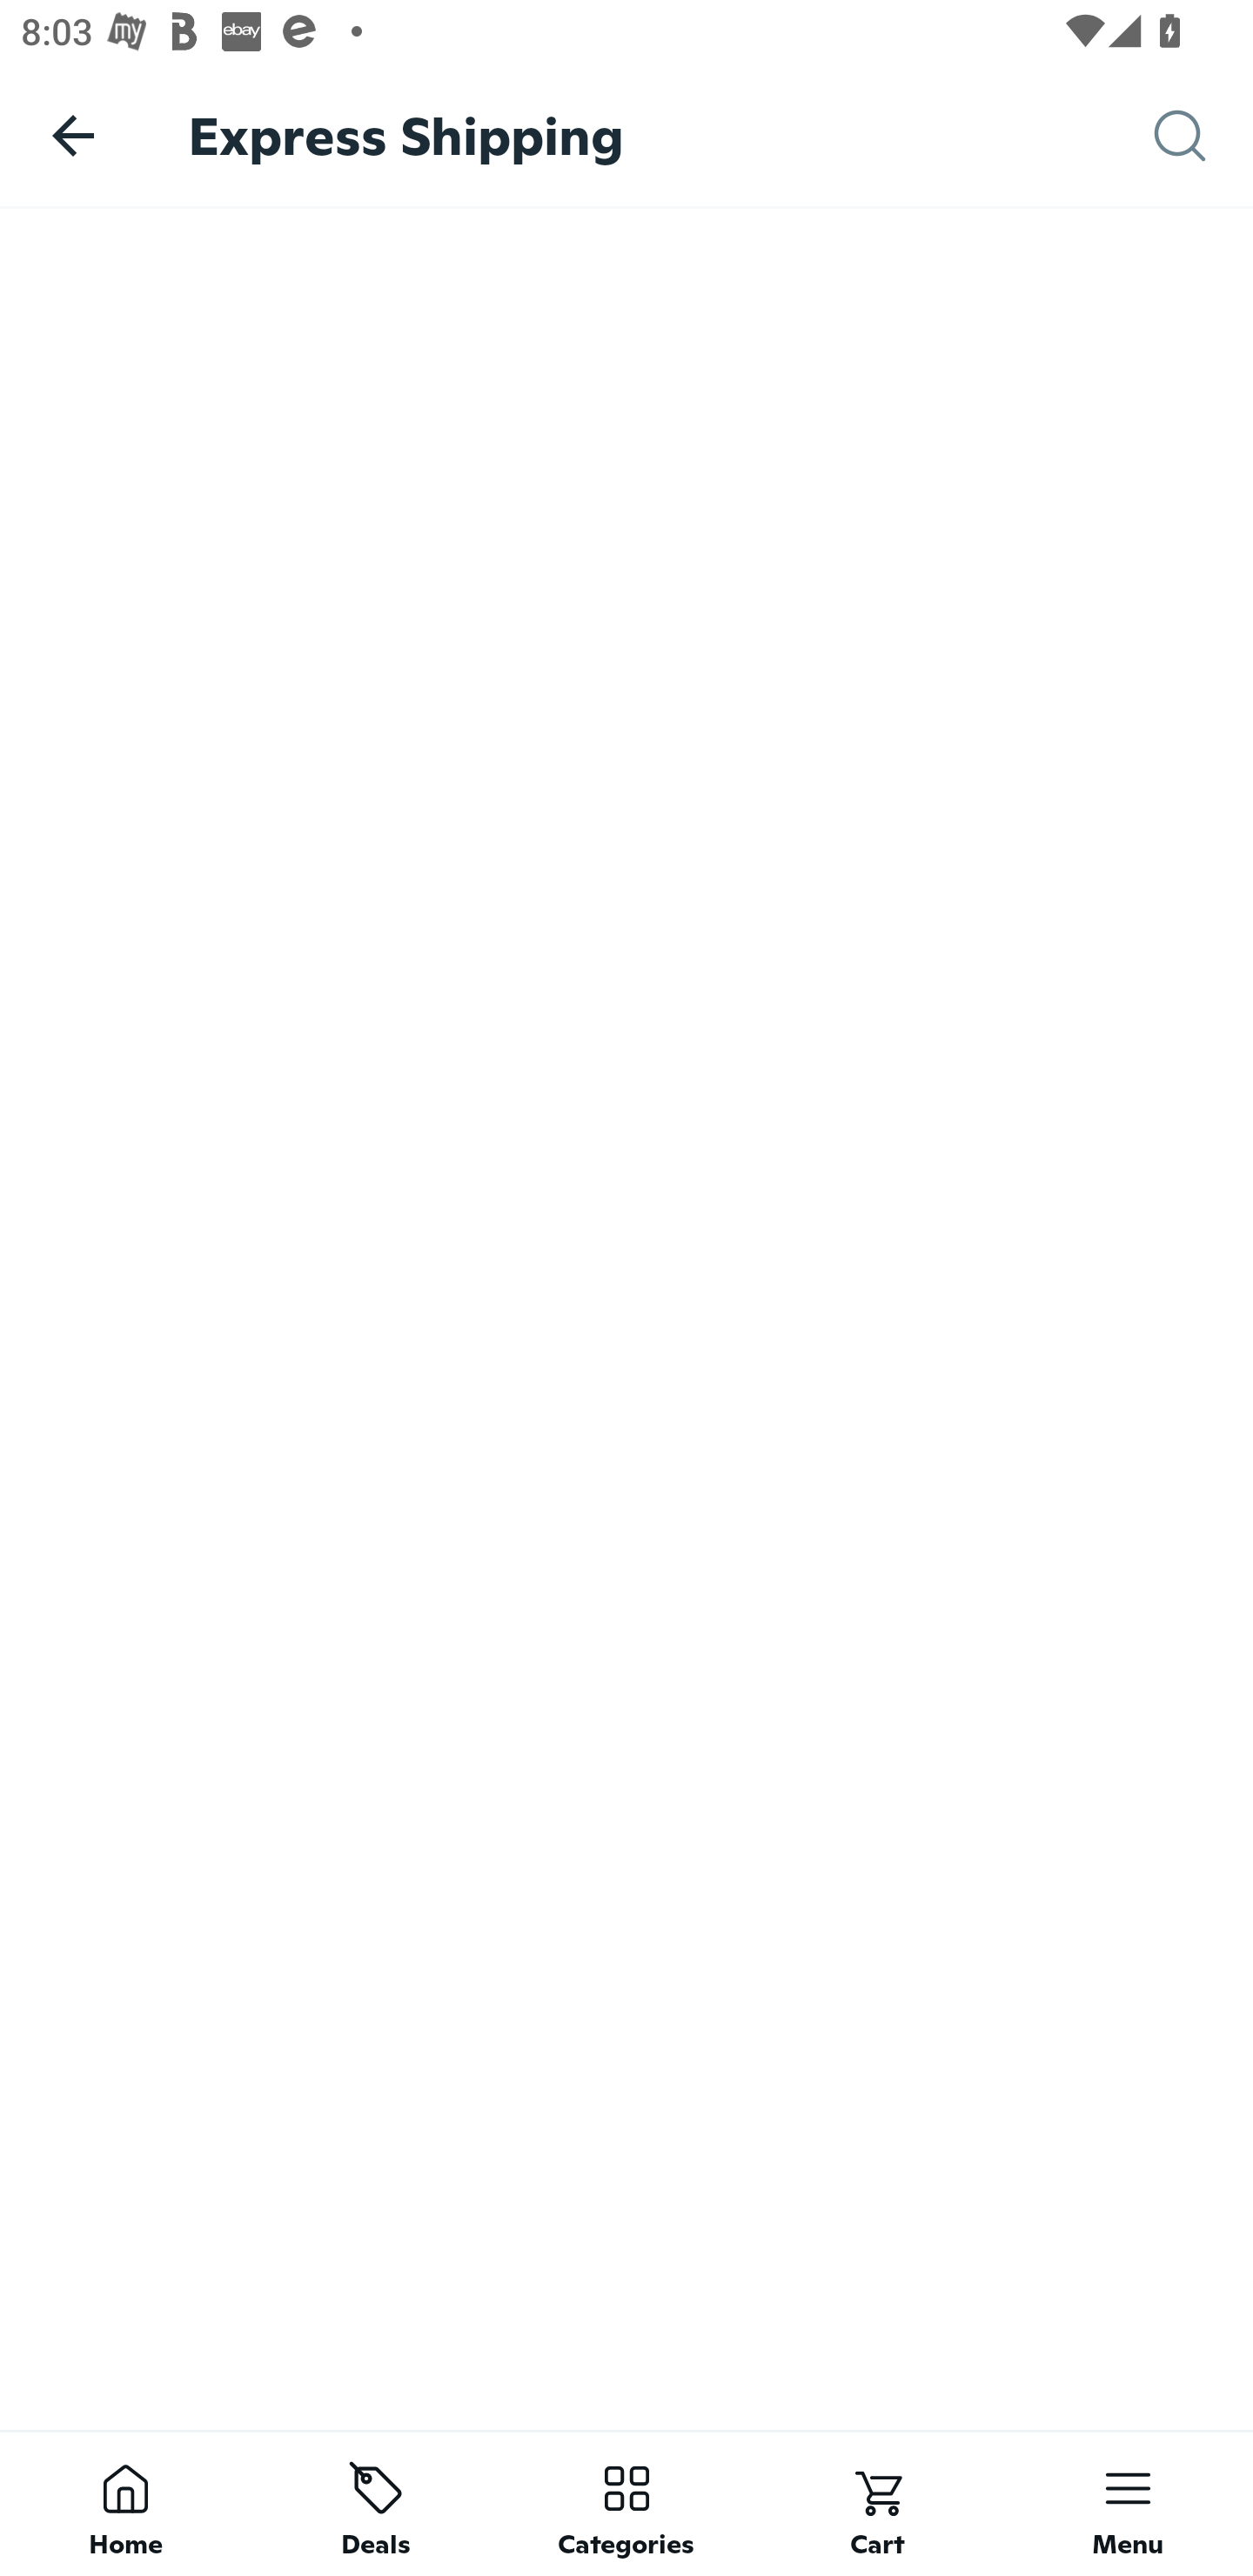 The width and height of the screenshot is (1253, 2576). What do you see at coordinates (1203, 136) in the screenshot?
I see `Search` at bounding box center [1203, 136].